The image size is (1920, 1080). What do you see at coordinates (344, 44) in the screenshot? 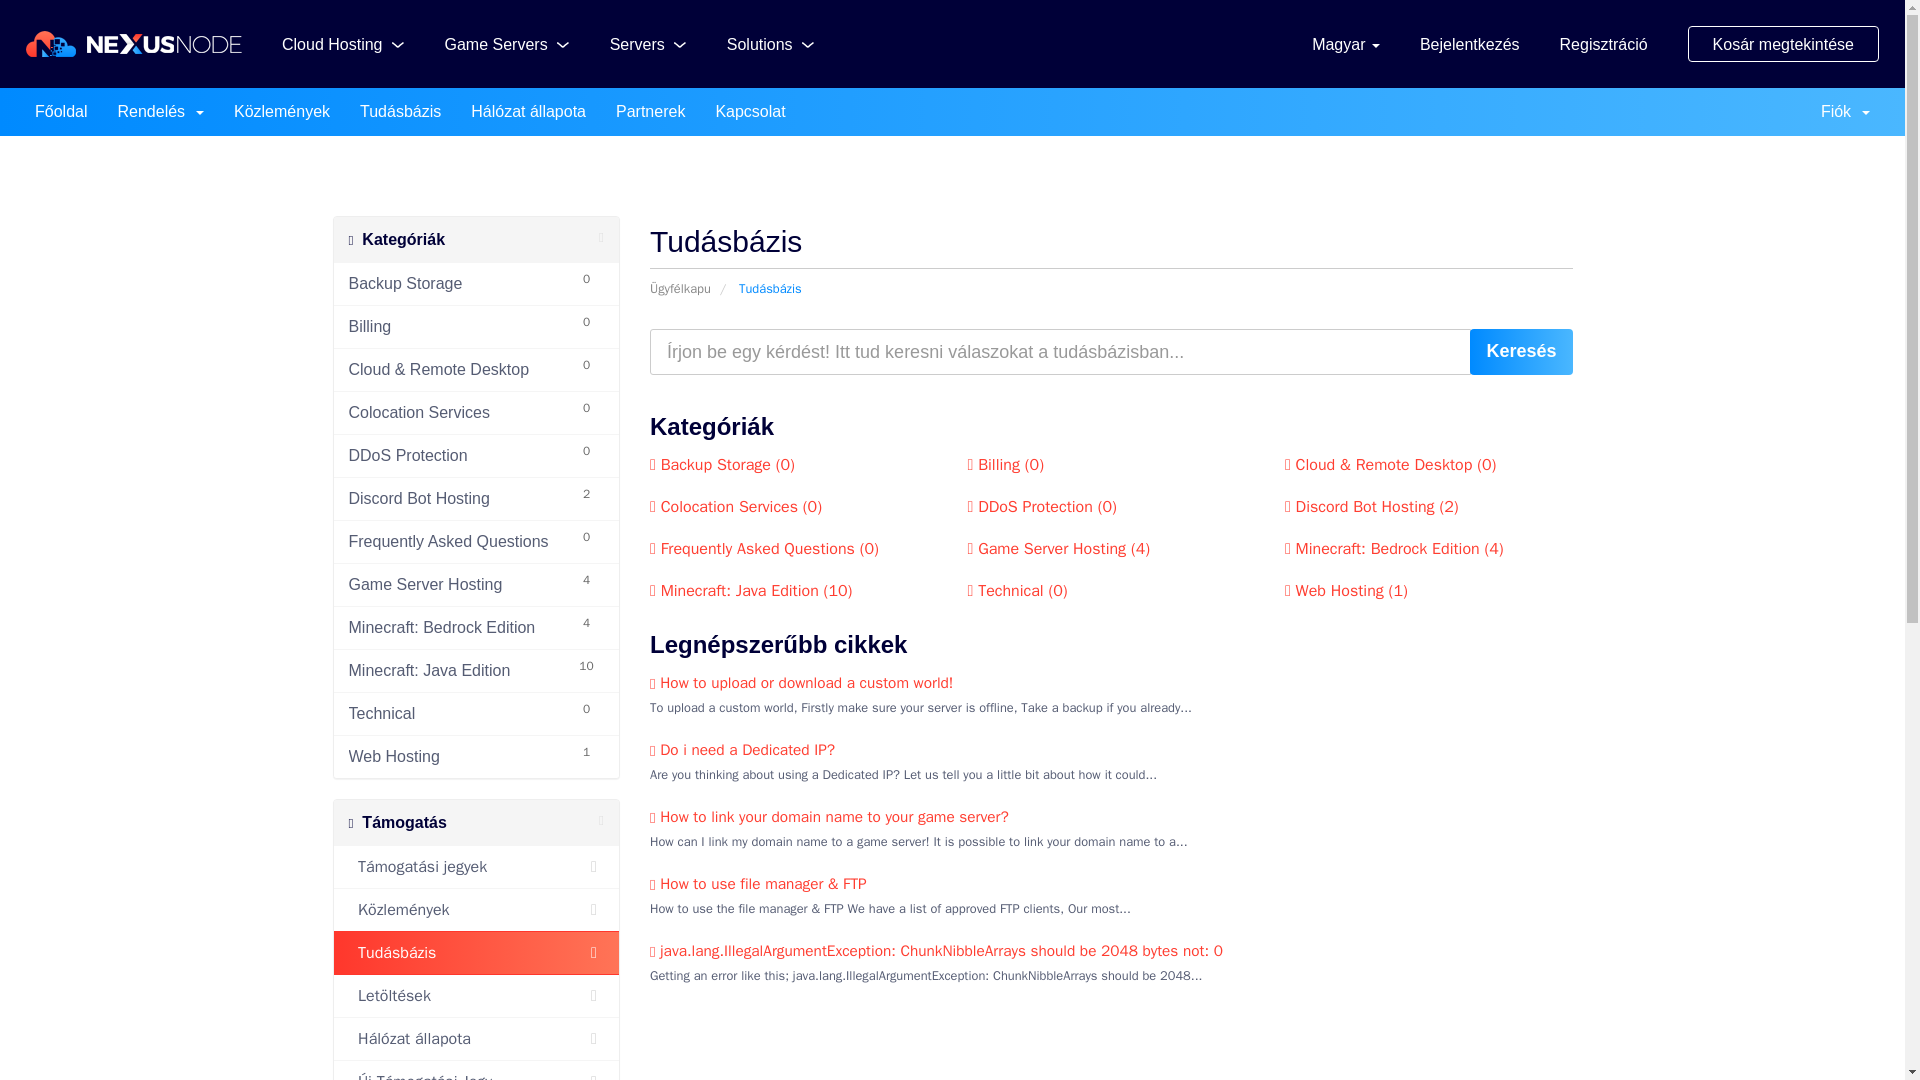
I see `Cloud Hosting` at bounding box center [344, 44].